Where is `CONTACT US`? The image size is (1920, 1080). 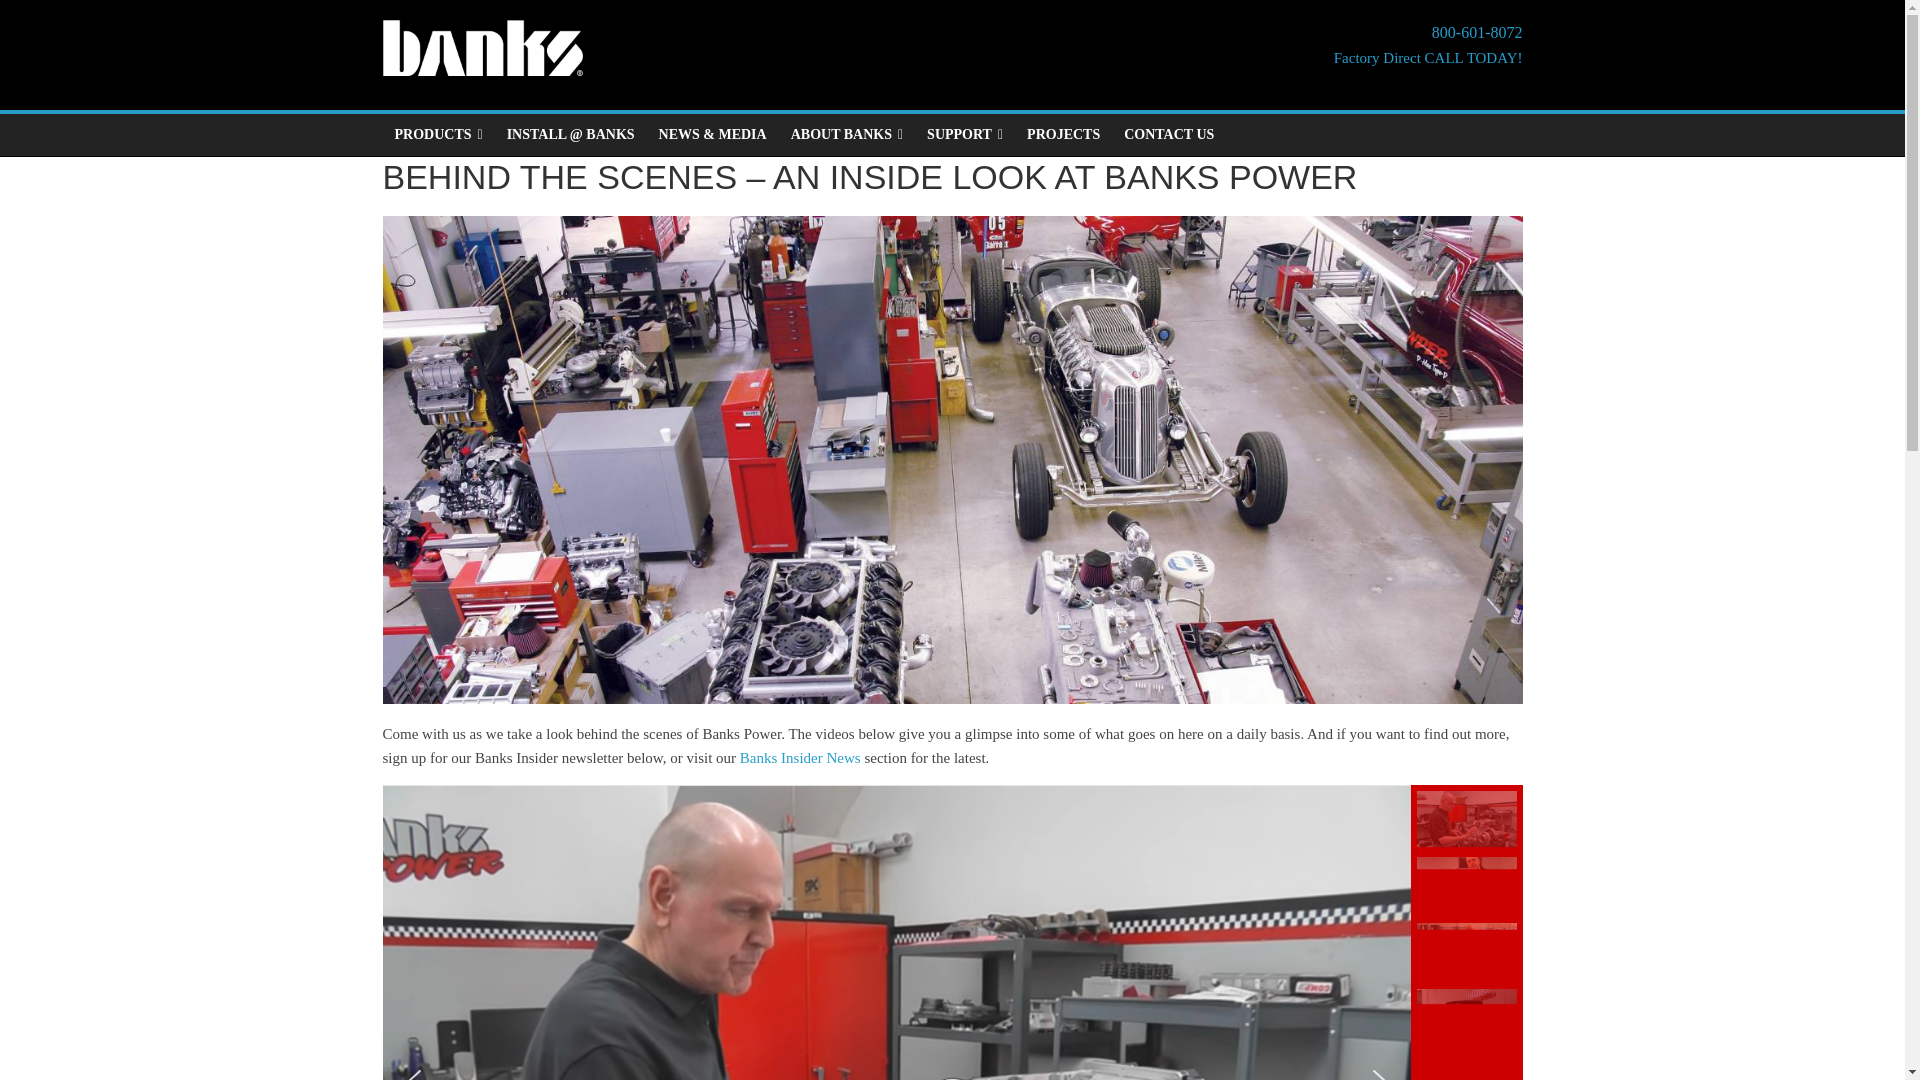
CONTACT US is located at coordinates (1168, 134).